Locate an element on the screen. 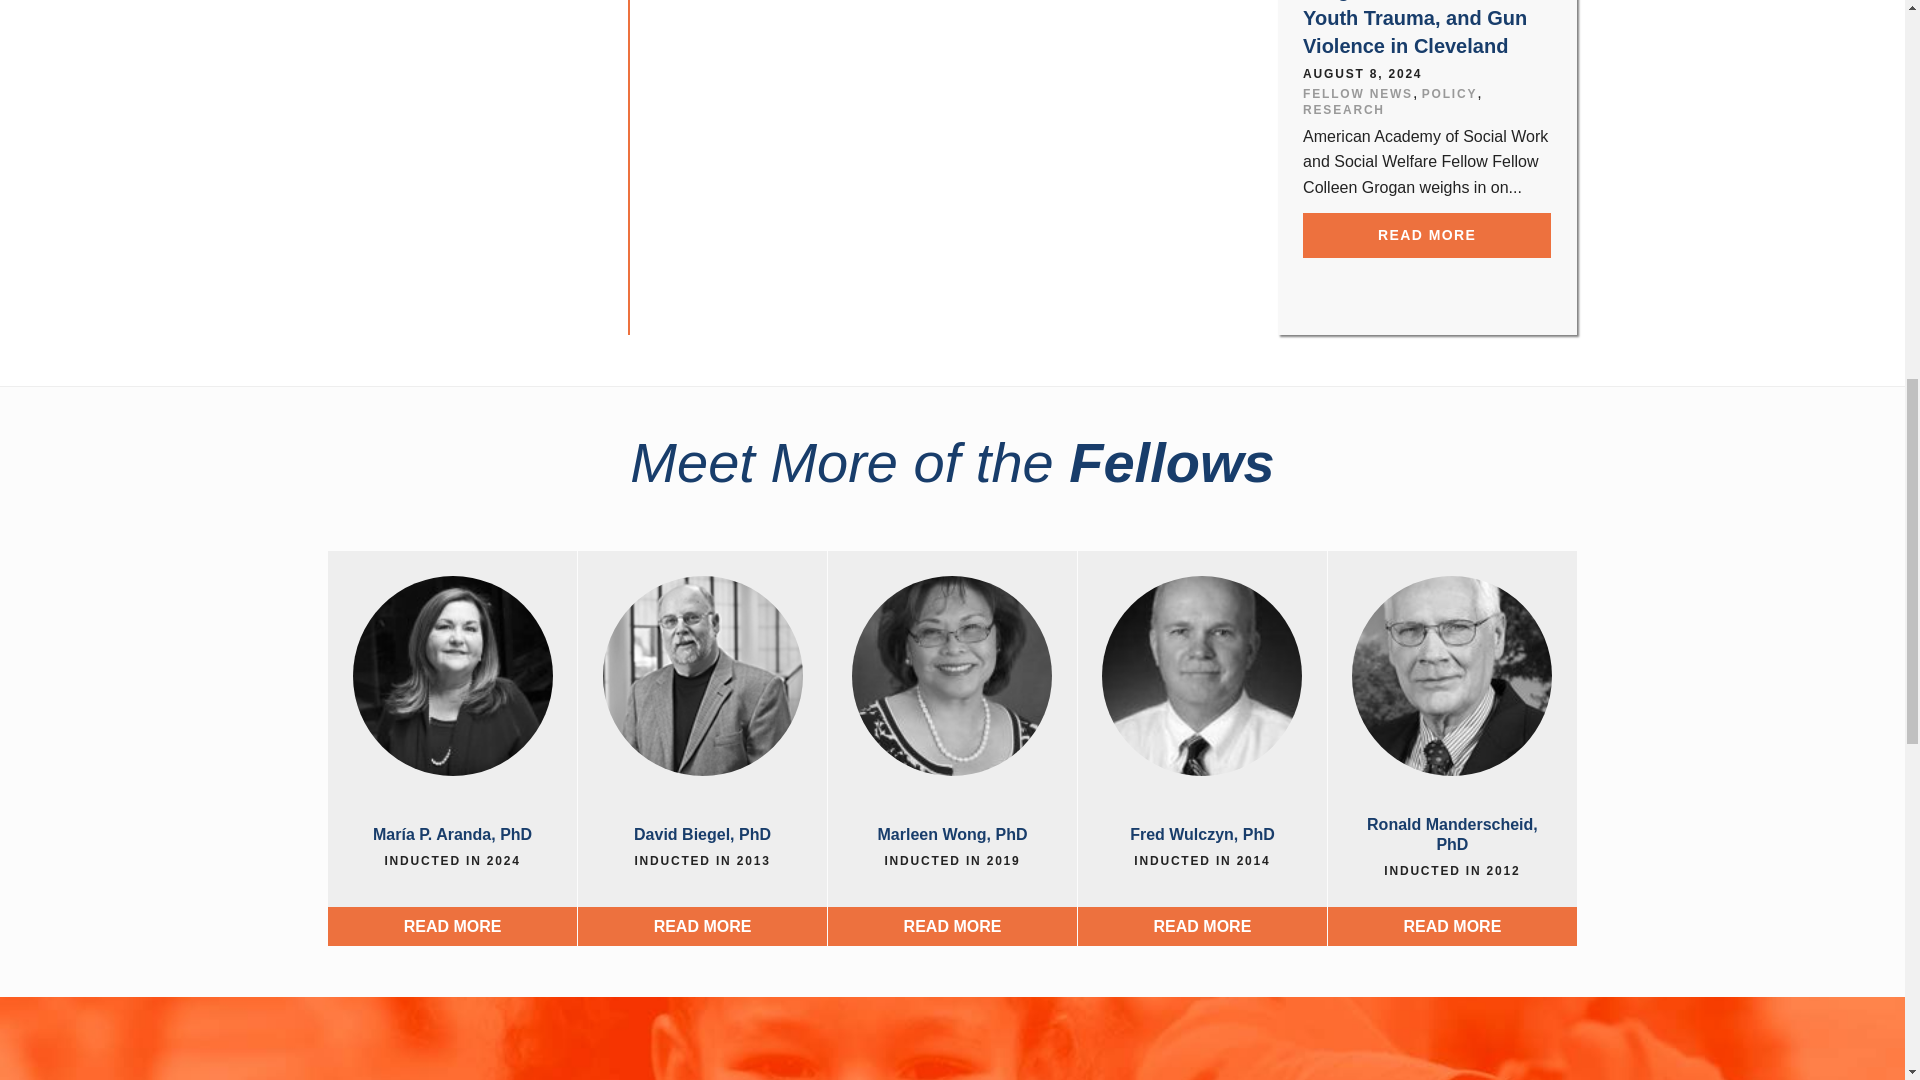 The width and height of the screenshot is (1920, 1080). RESEARCH is located at coordinates (1344, 109).